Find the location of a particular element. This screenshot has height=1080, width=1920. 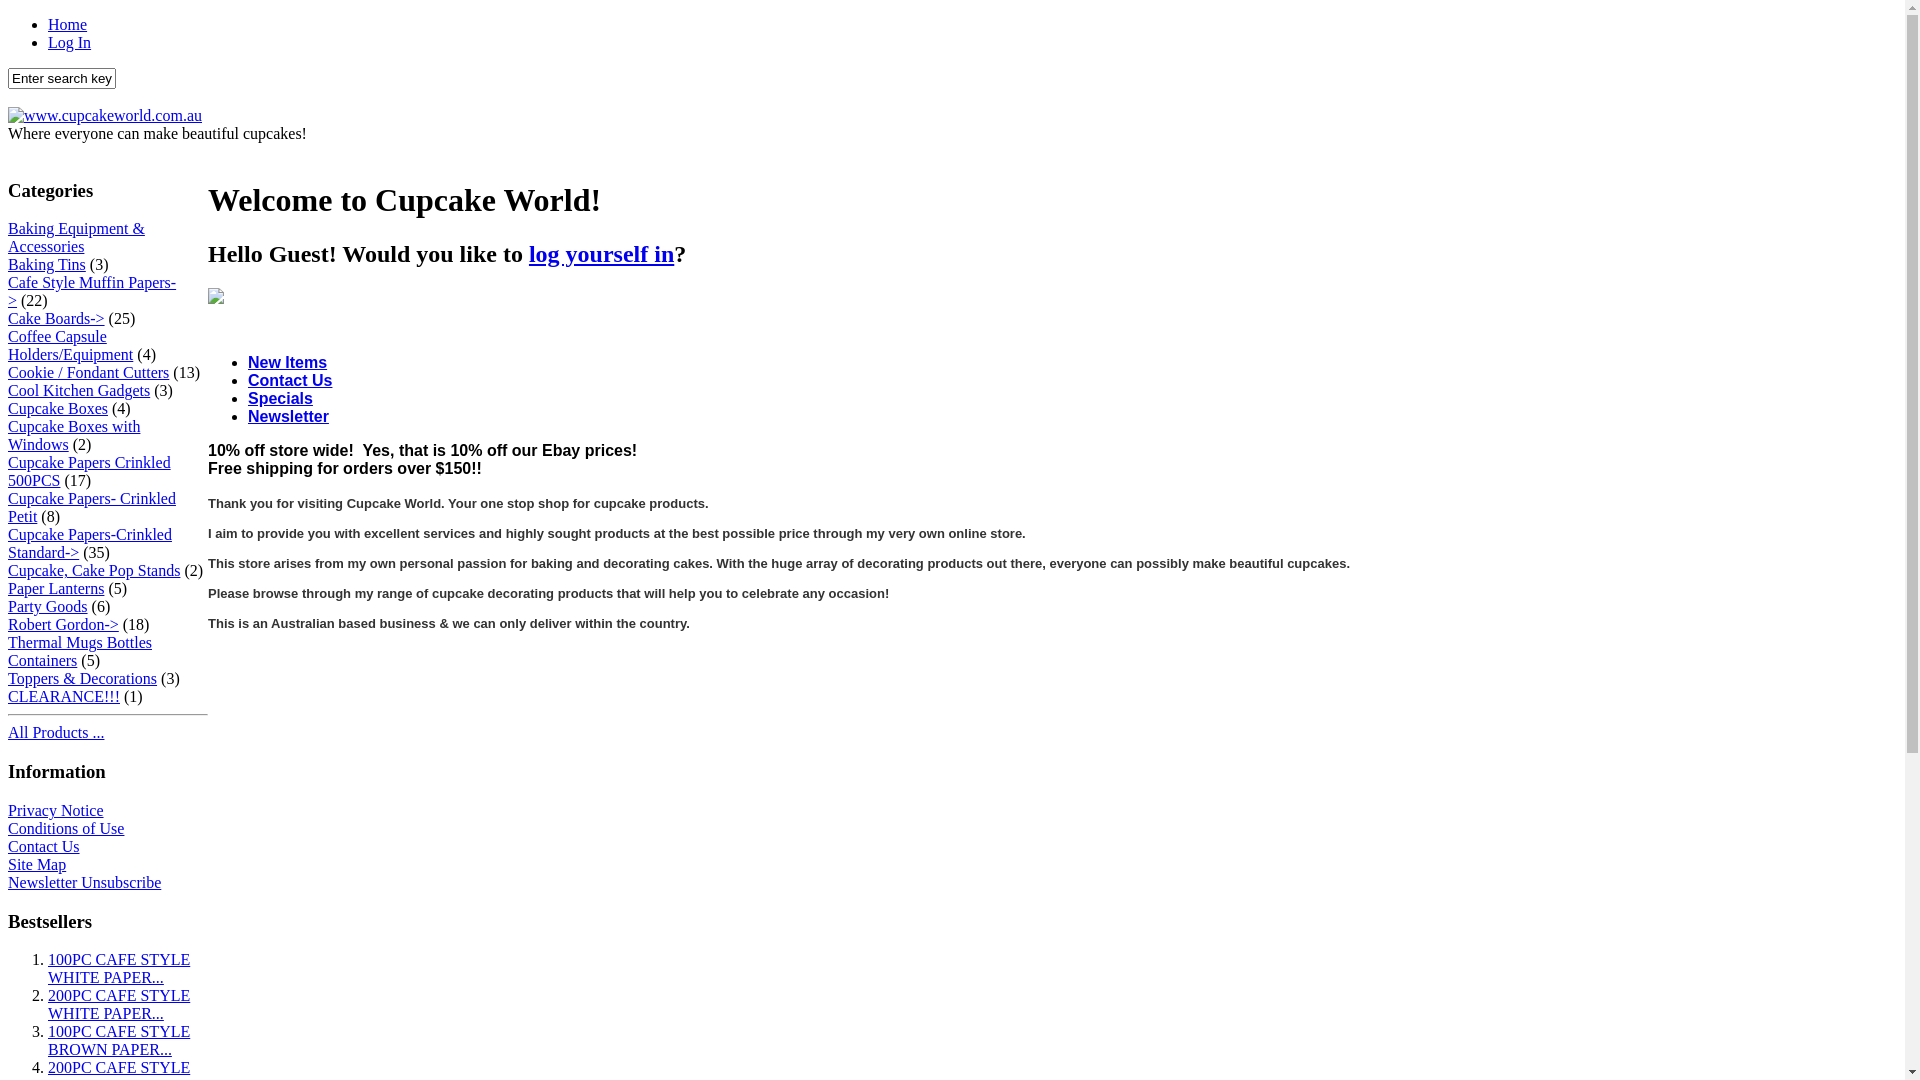

Cupcake Papers-Crinkled Standard-> is located at coordinates (90, 544).